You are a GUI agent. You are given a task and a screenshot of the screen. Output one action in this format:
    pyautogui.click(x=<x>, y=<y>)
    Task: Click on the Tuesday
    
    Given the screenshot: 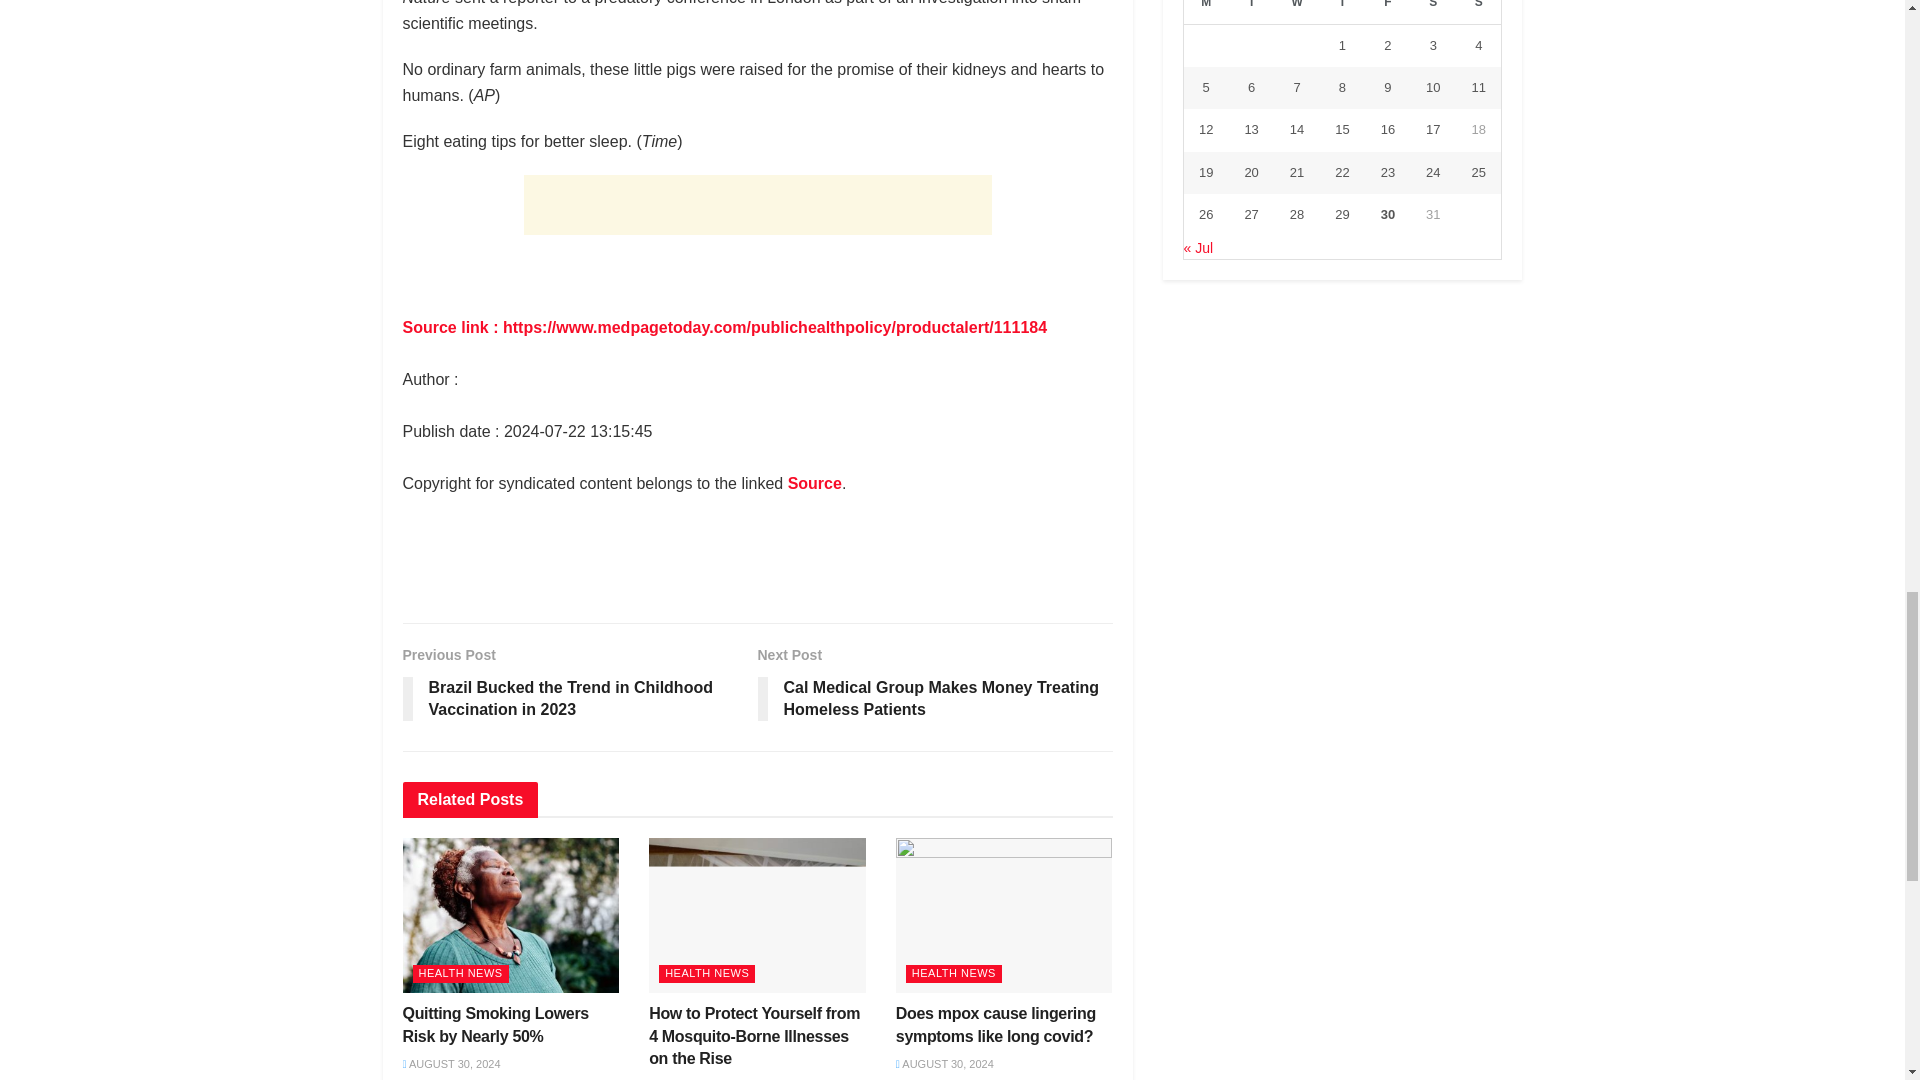 What is the action you would take?
    pyautogui.click(x=1251, y=12)
    